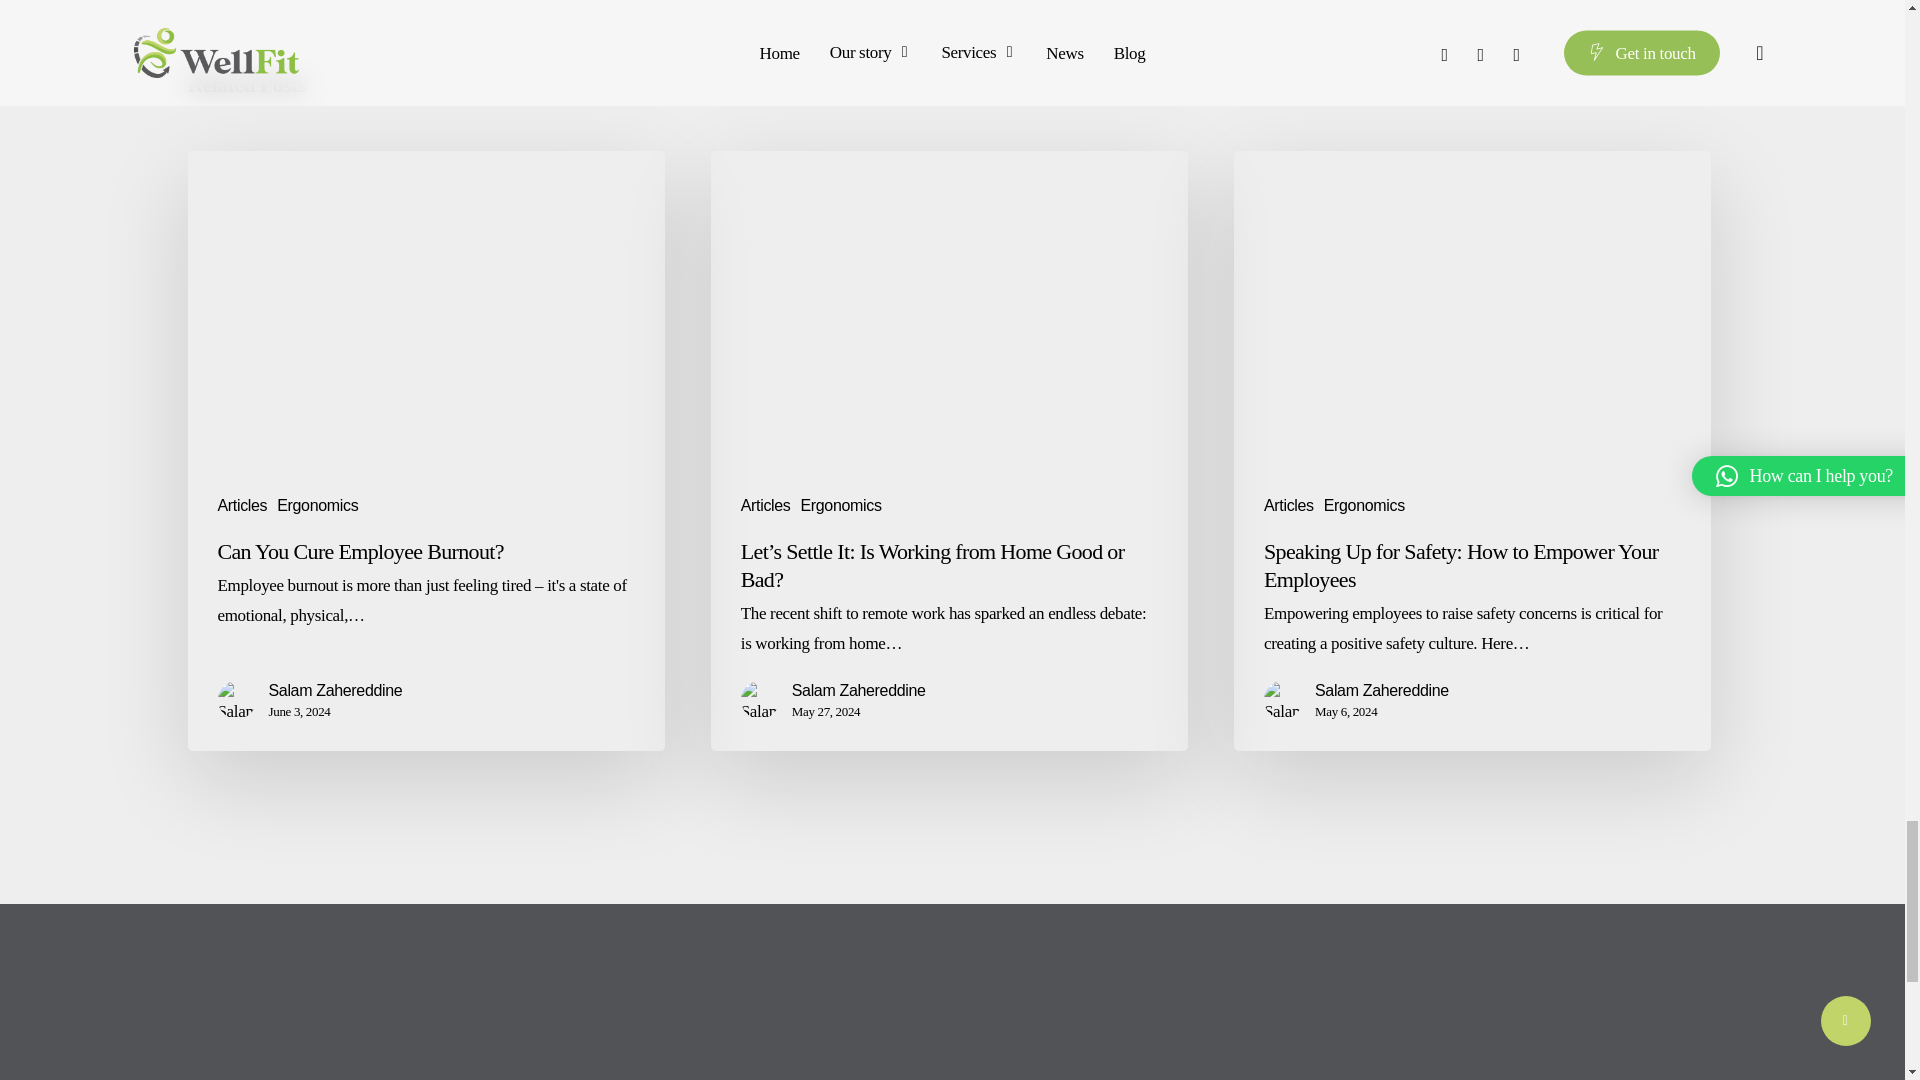  I want to click on Ergonomics, so click(316, 506).